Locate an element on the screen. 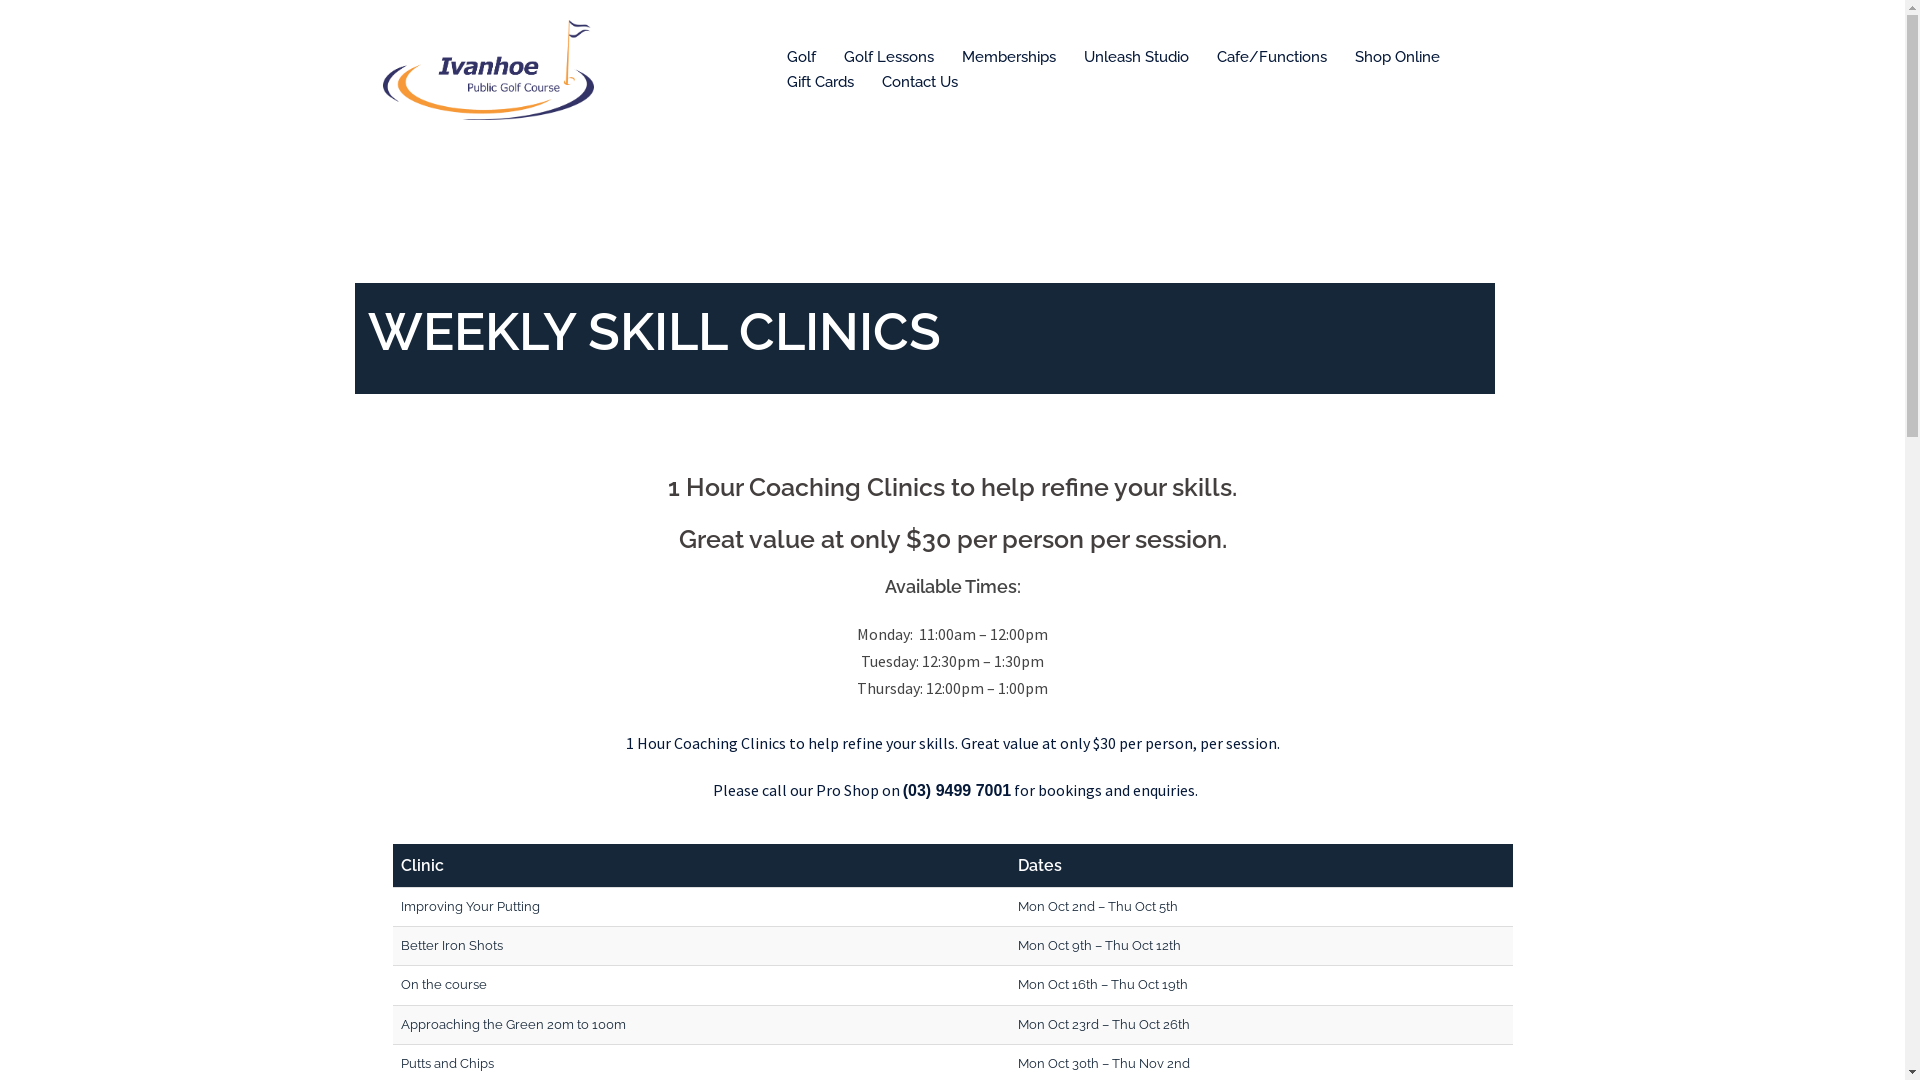 This screenshot has width=1920, height=1080. (03) 9499 7001 is located at coordinates (958, 790).